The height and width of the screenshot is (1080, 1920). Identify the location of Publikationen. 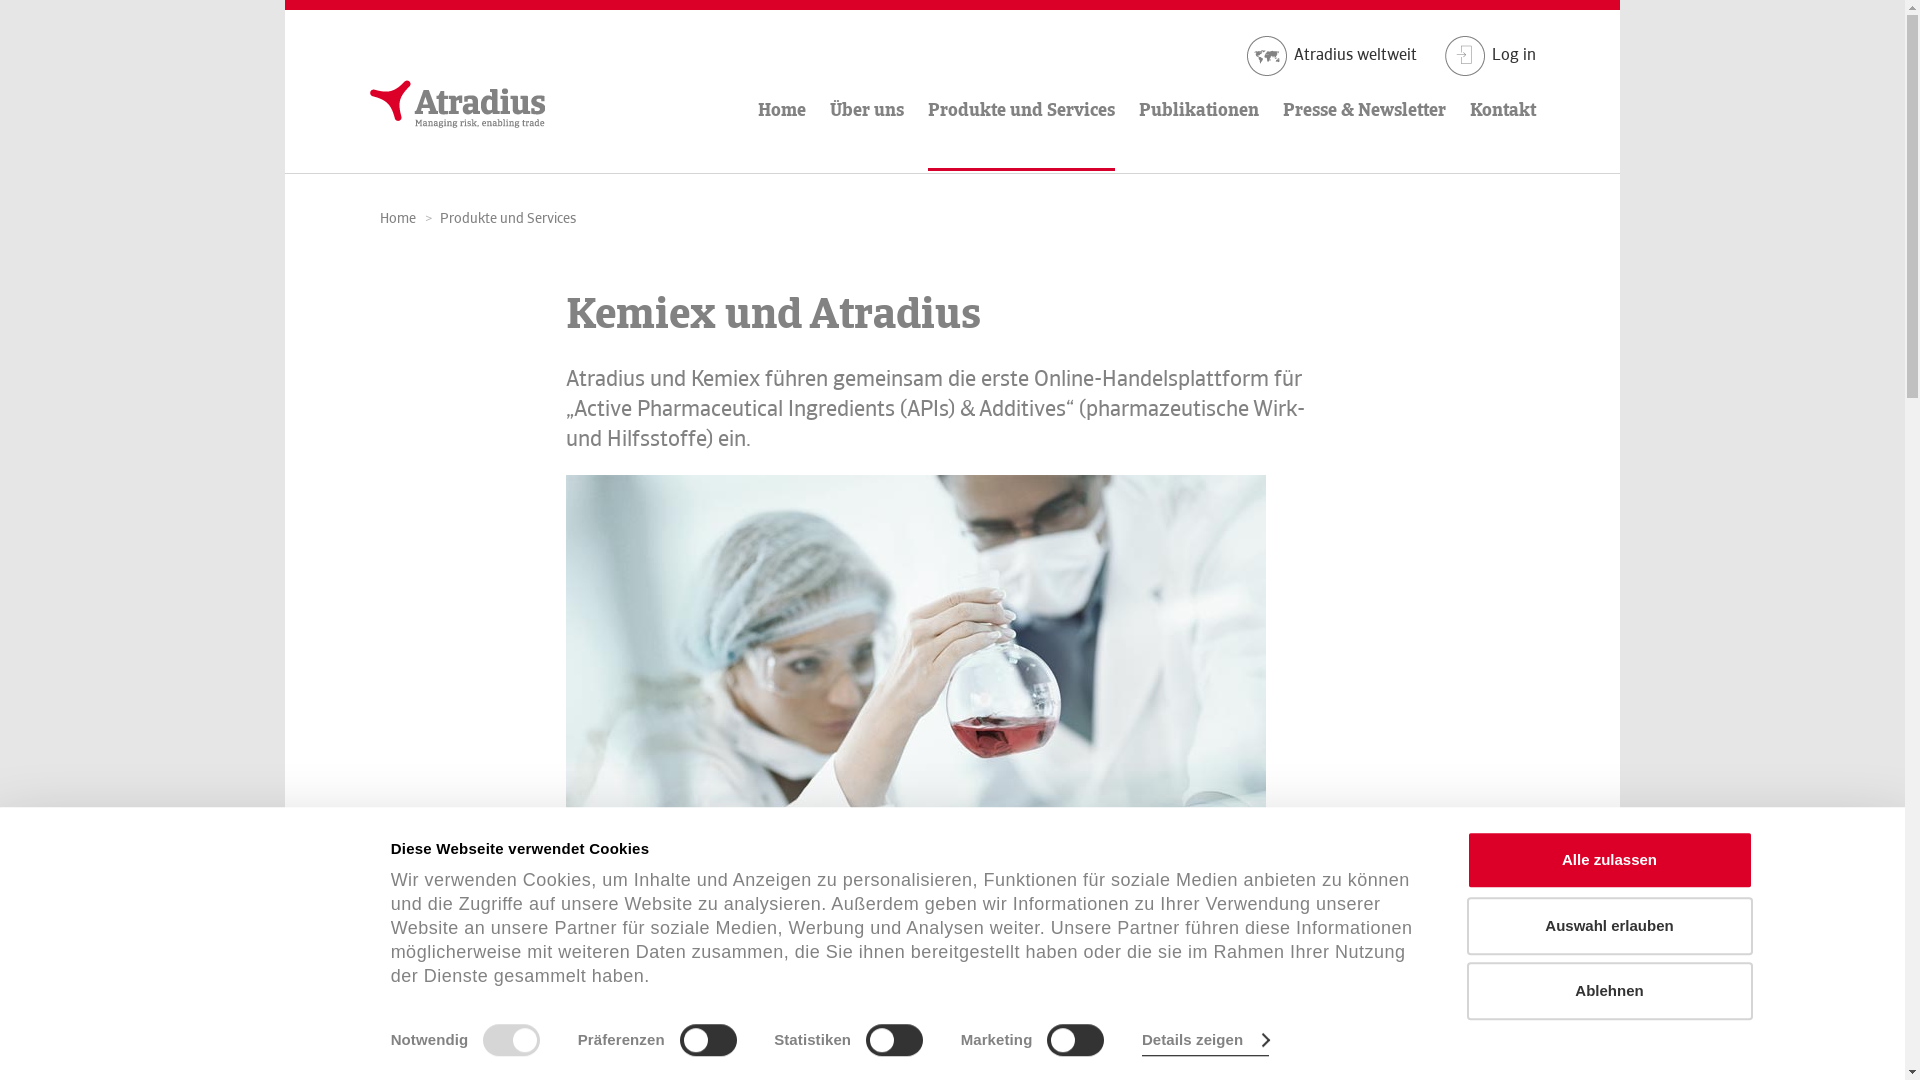
(1199, 86).